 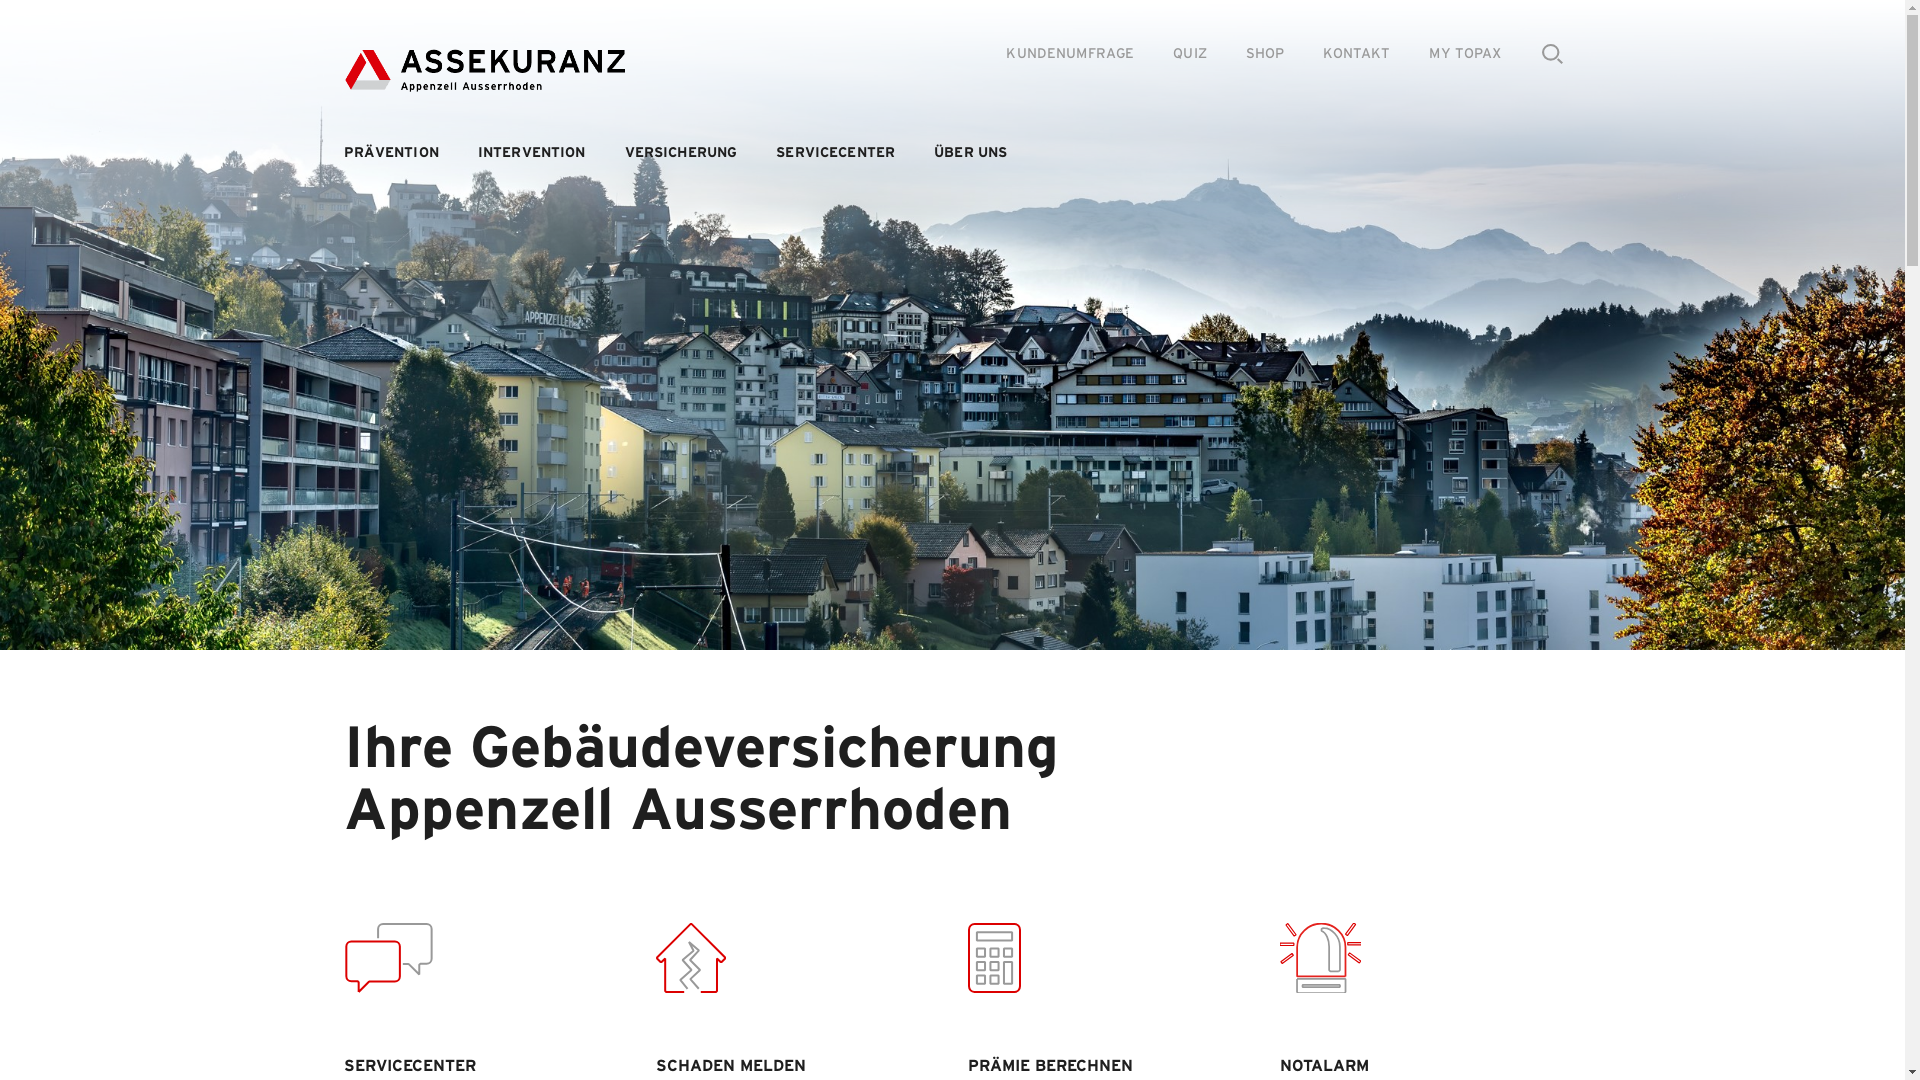 What do you see at coordinates (682, 153) in the screenshot?
I see `VERSICHERUNG` at bounding box center [682, 153].